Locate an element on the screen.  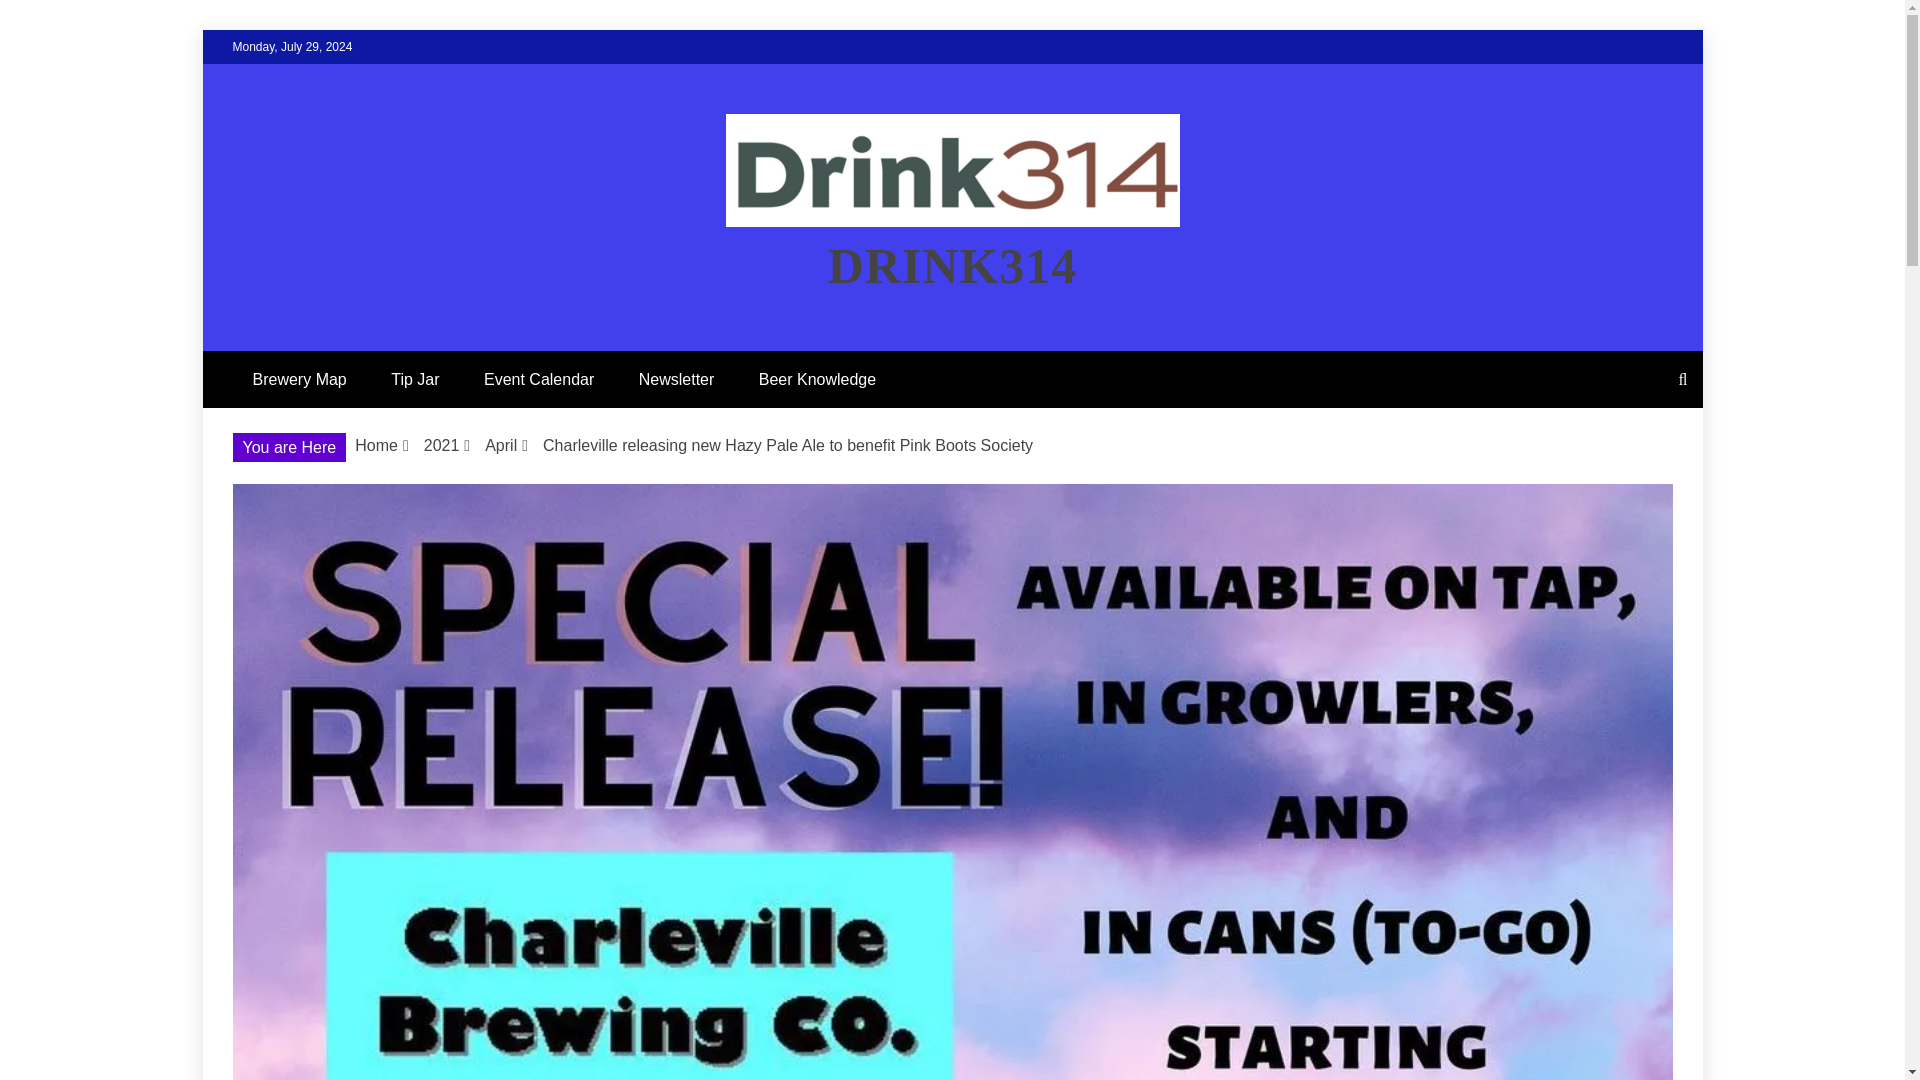
Tip Jar is located at coordinates (414, 380).